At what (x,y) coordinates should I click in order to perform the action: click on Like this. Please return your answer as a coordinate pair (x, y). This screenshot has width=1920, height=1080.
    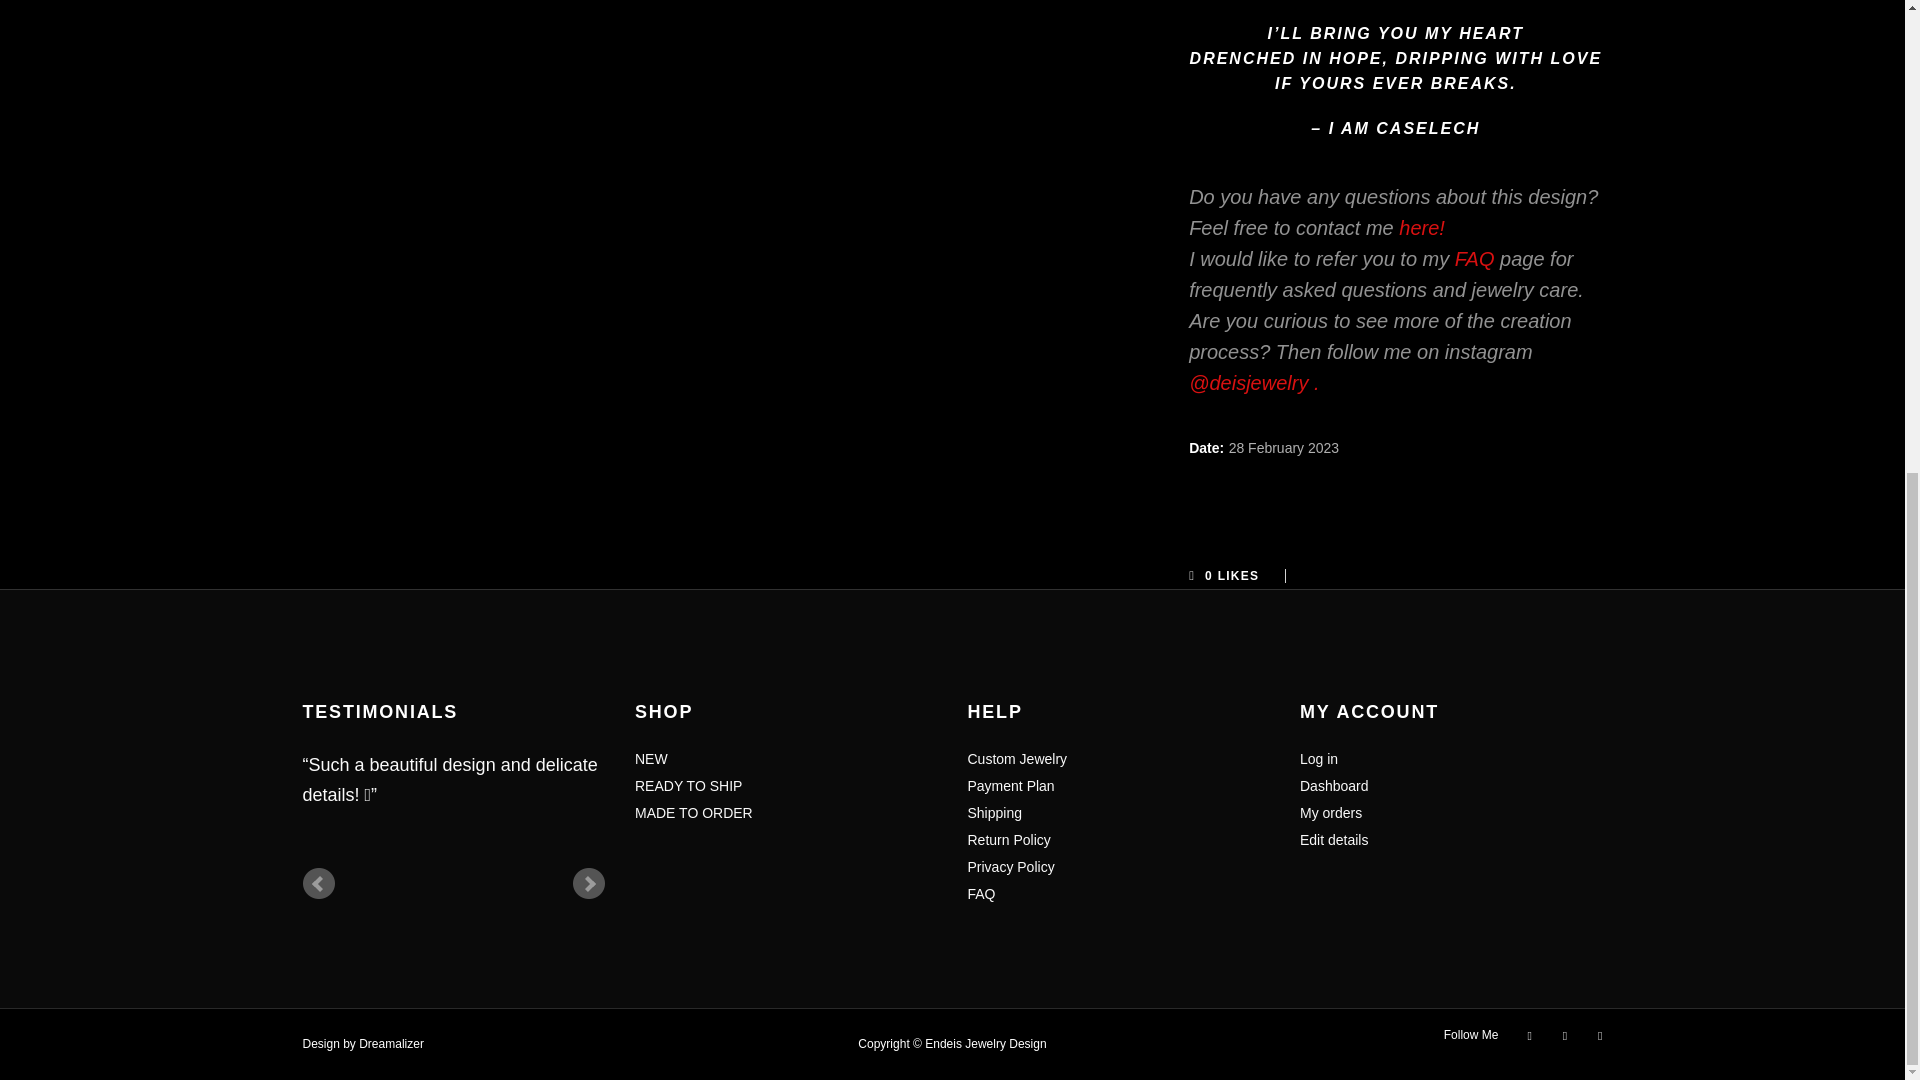
    Looking at the image, I should click on (1242, 574).